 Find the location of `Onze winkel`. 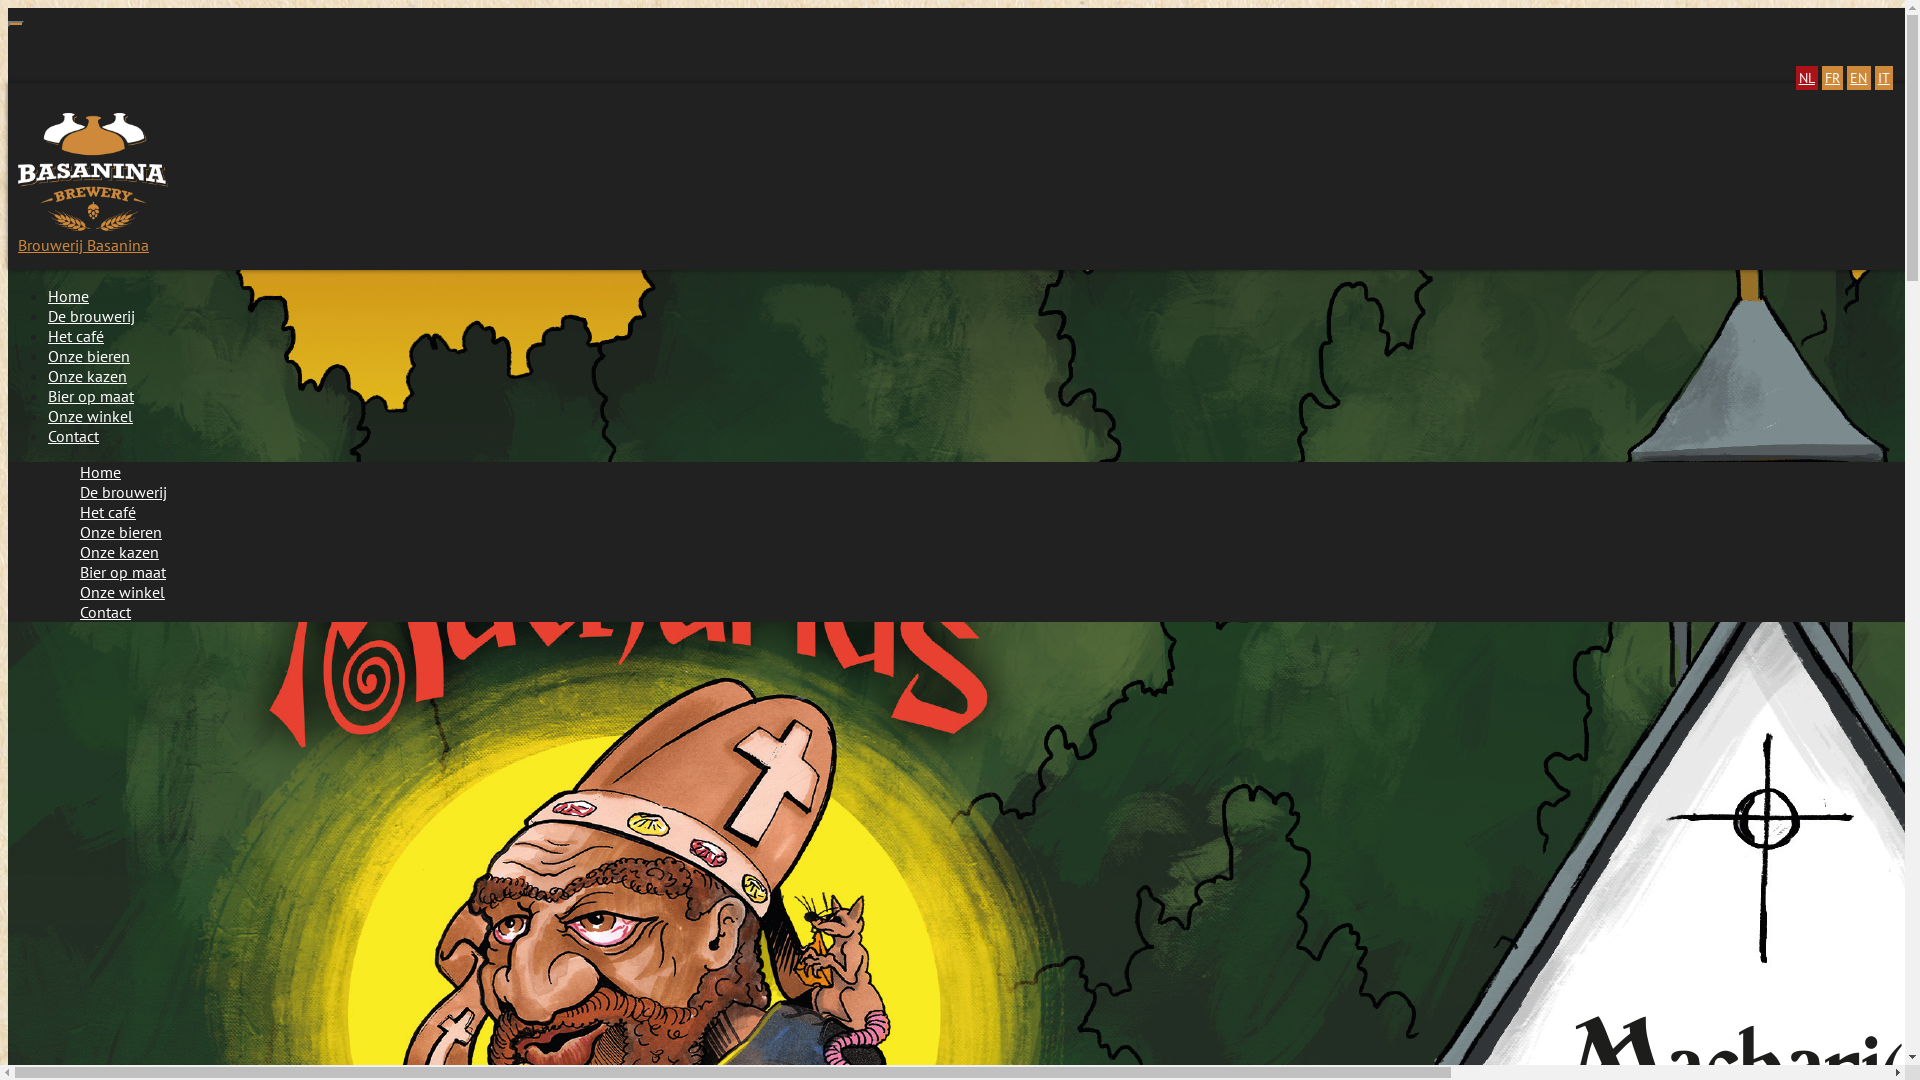

Onze winkel is located at coordinates (96, 416).